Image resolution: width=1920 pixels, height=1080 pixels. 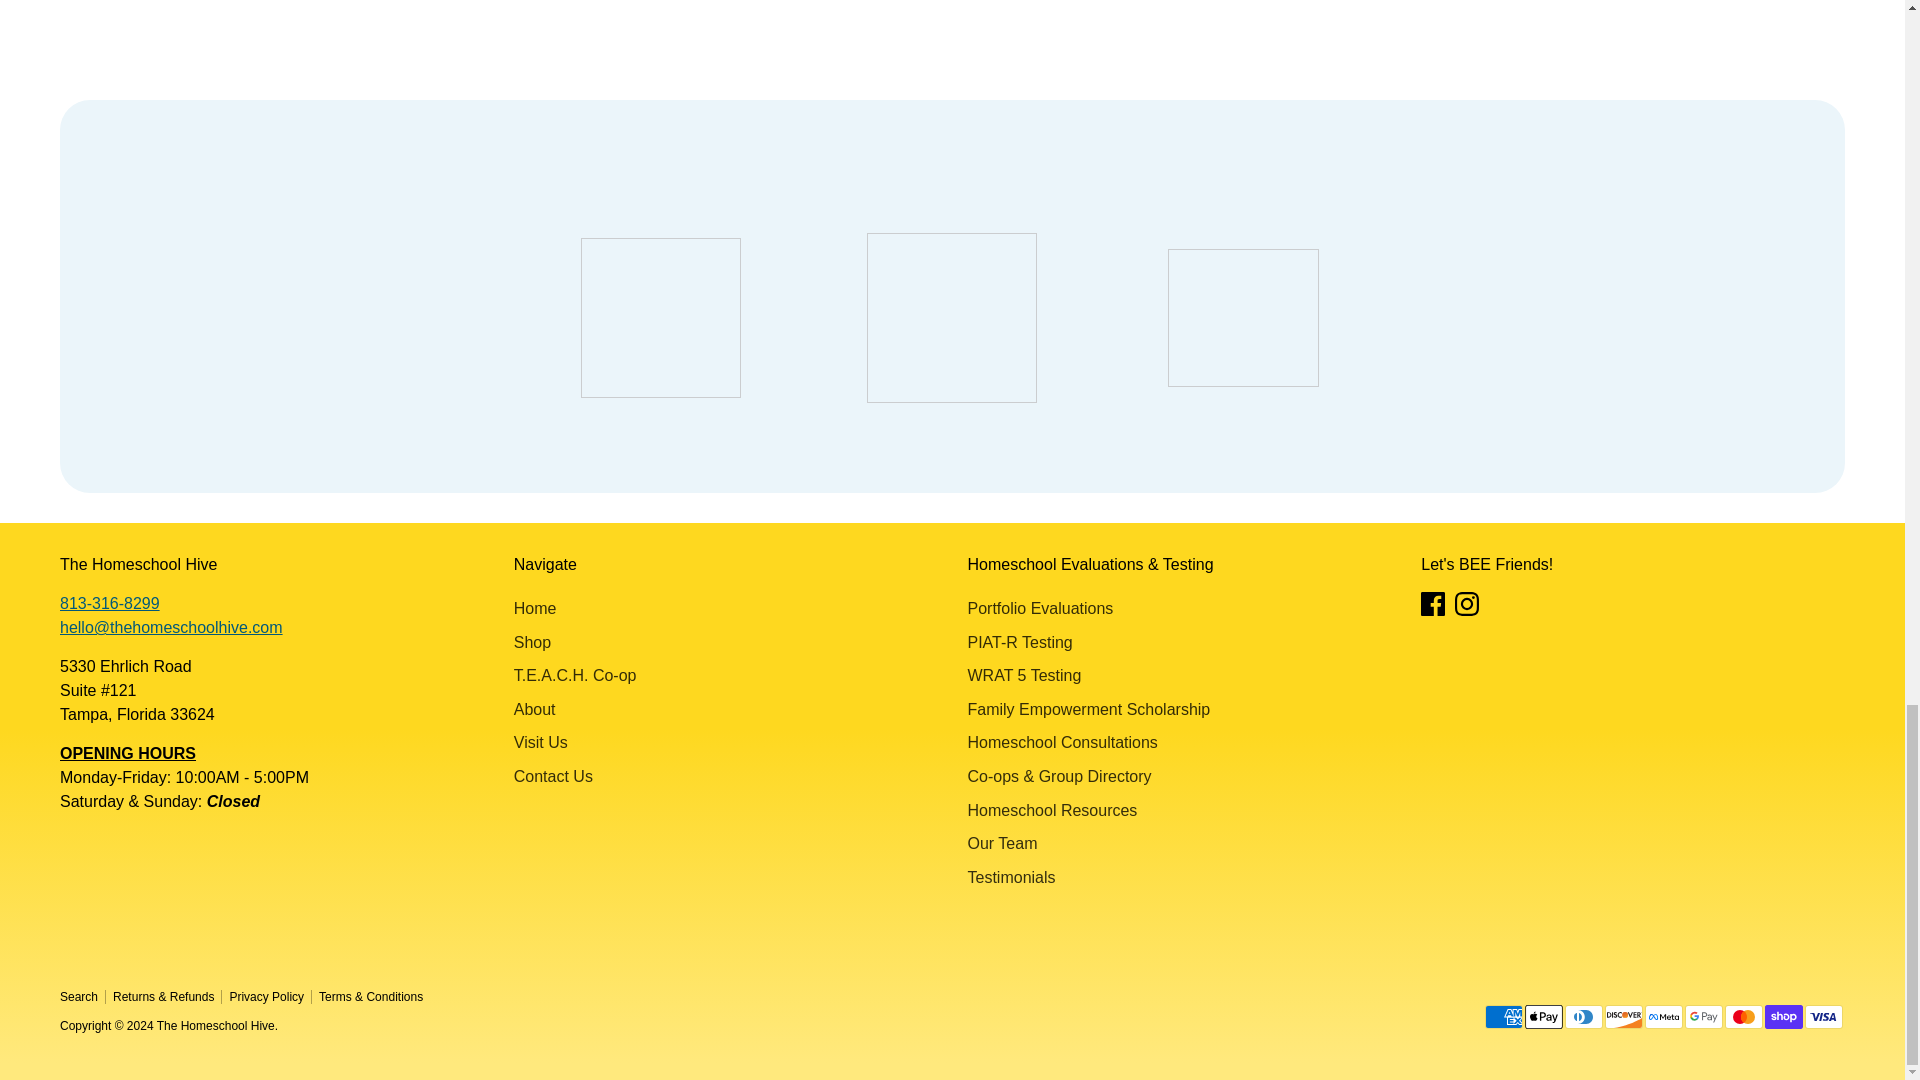 What do you see at coordinates (1743, 1017) in the screenshot?
I see `Mastercard` at bounding box center [1743, 1017].